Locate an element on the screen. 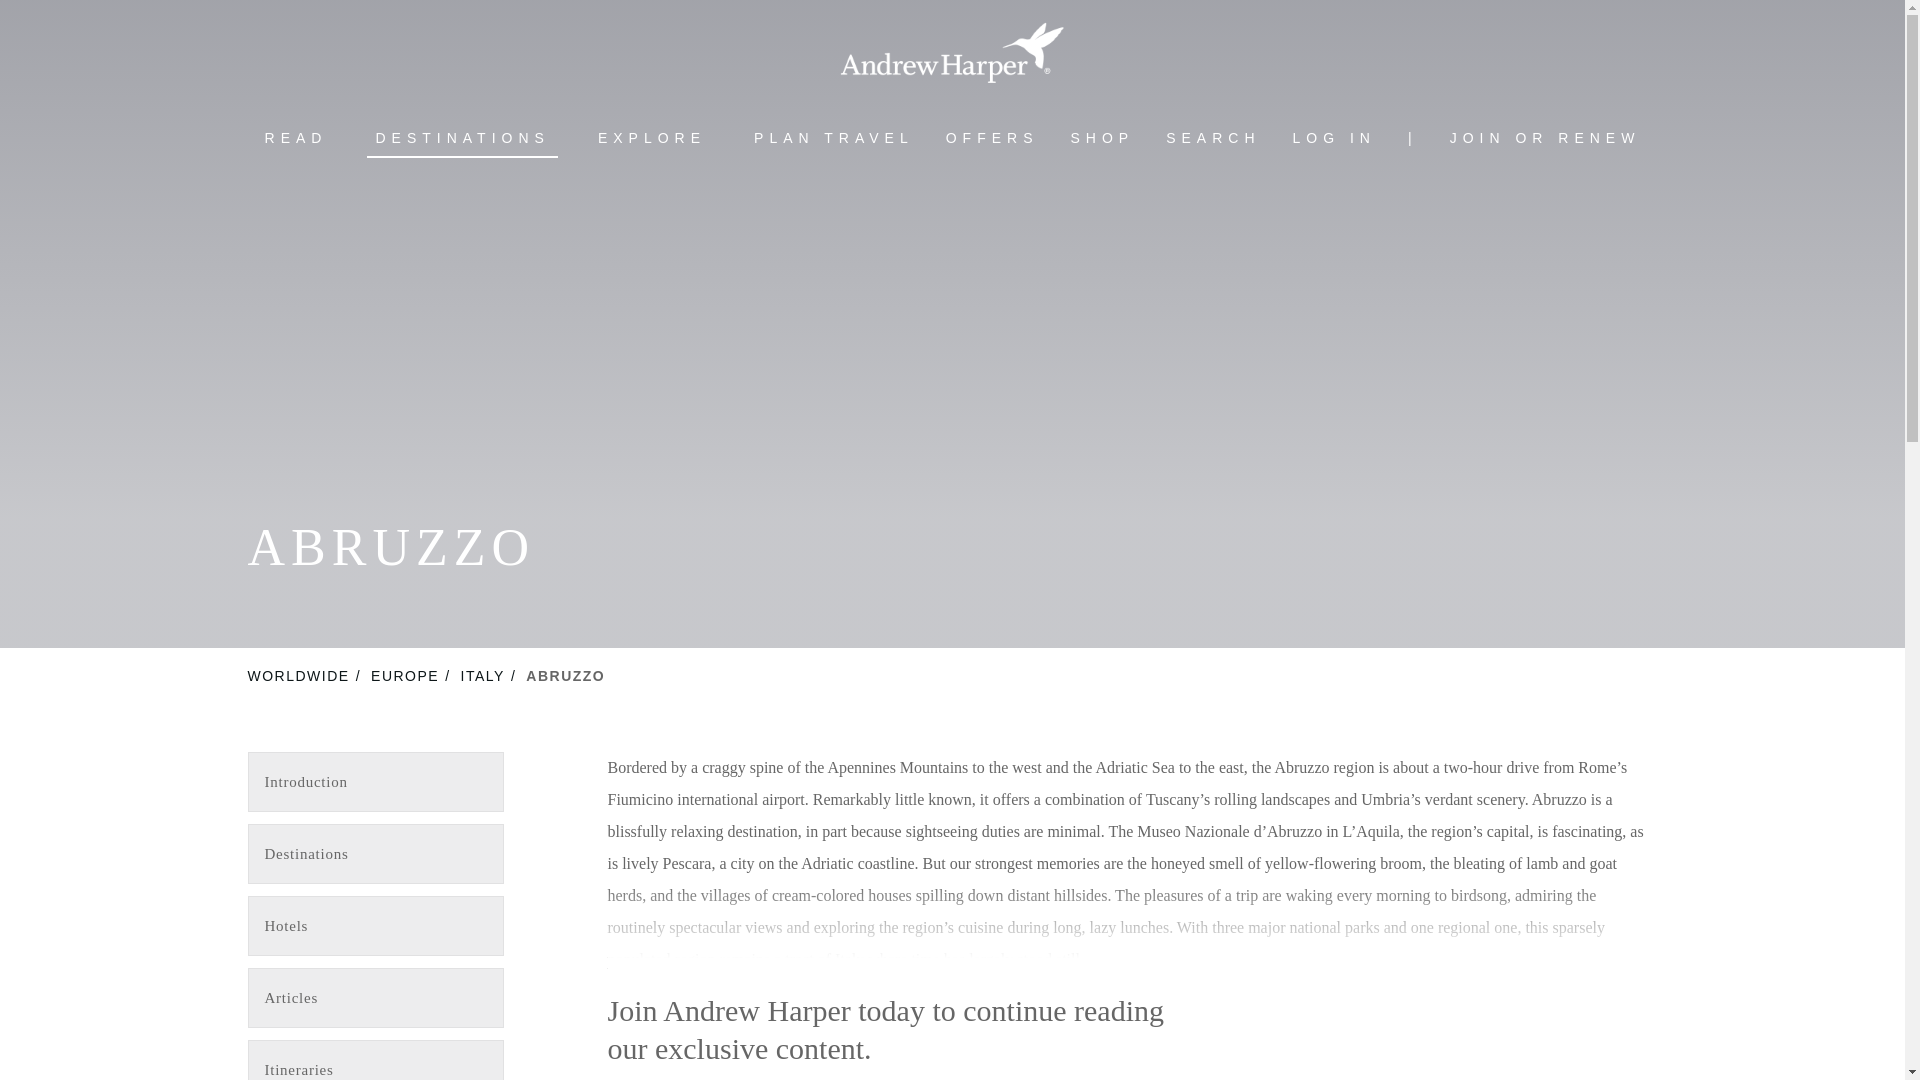  READ is located at coordinates (296, 138).